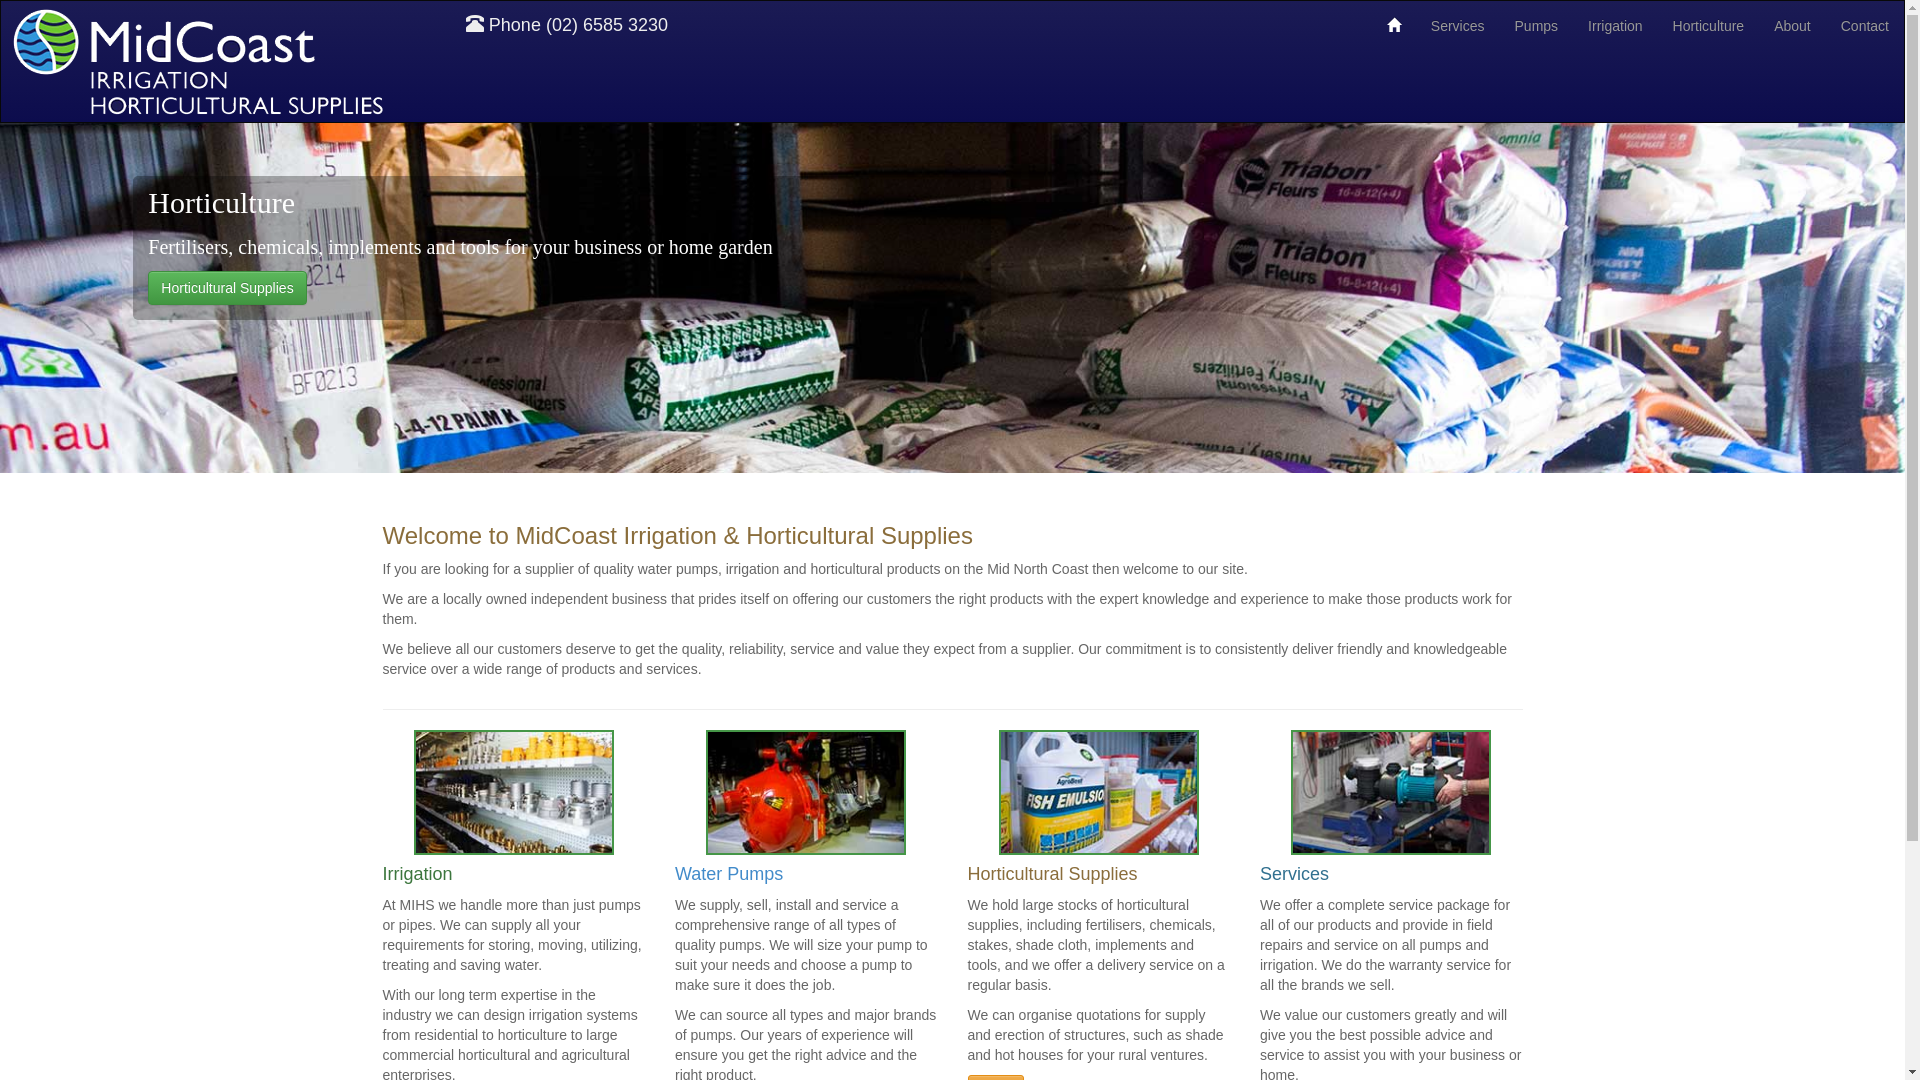 The width and height of the screenshot is (1920, 1080). I want to click on Irrigation, so click(1615, 26).